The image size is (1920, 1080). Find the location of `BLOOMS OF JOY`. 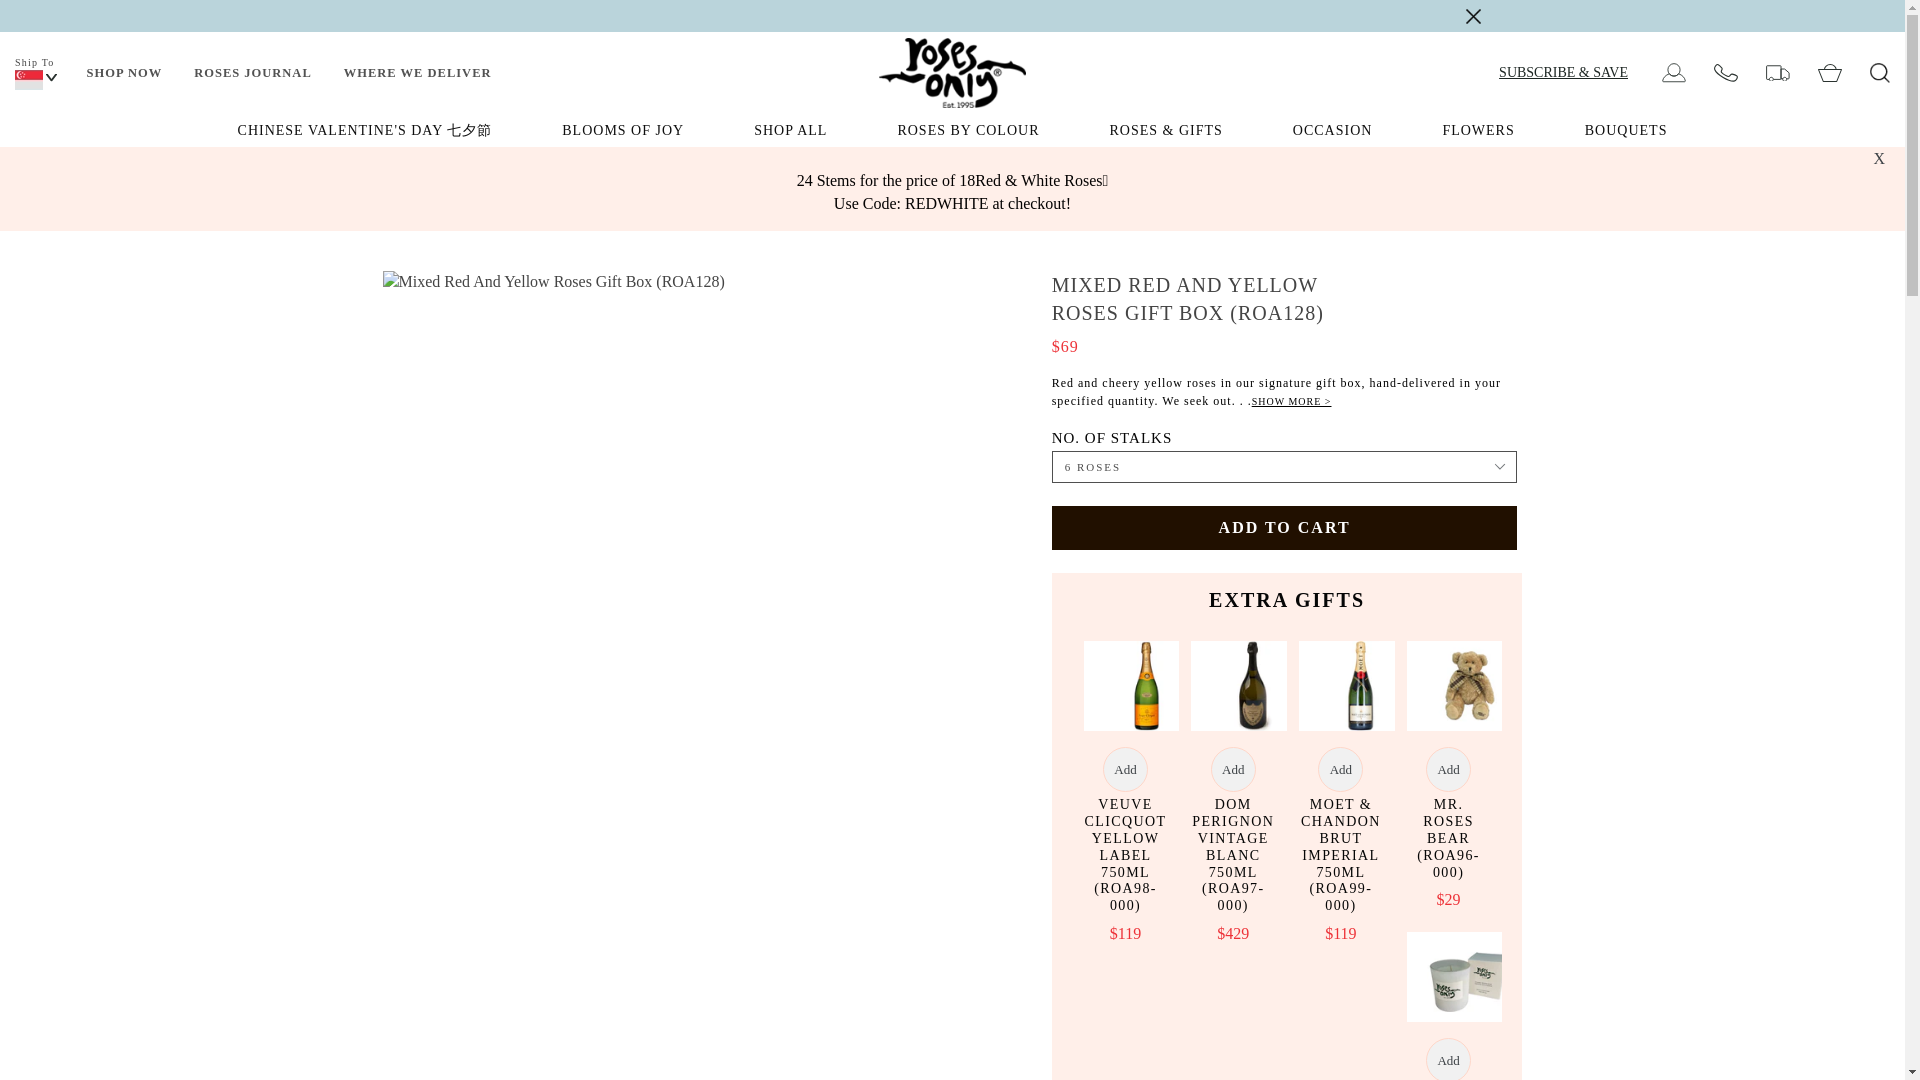

BLOOMS OF JOY is located at coordinates (622, 130).